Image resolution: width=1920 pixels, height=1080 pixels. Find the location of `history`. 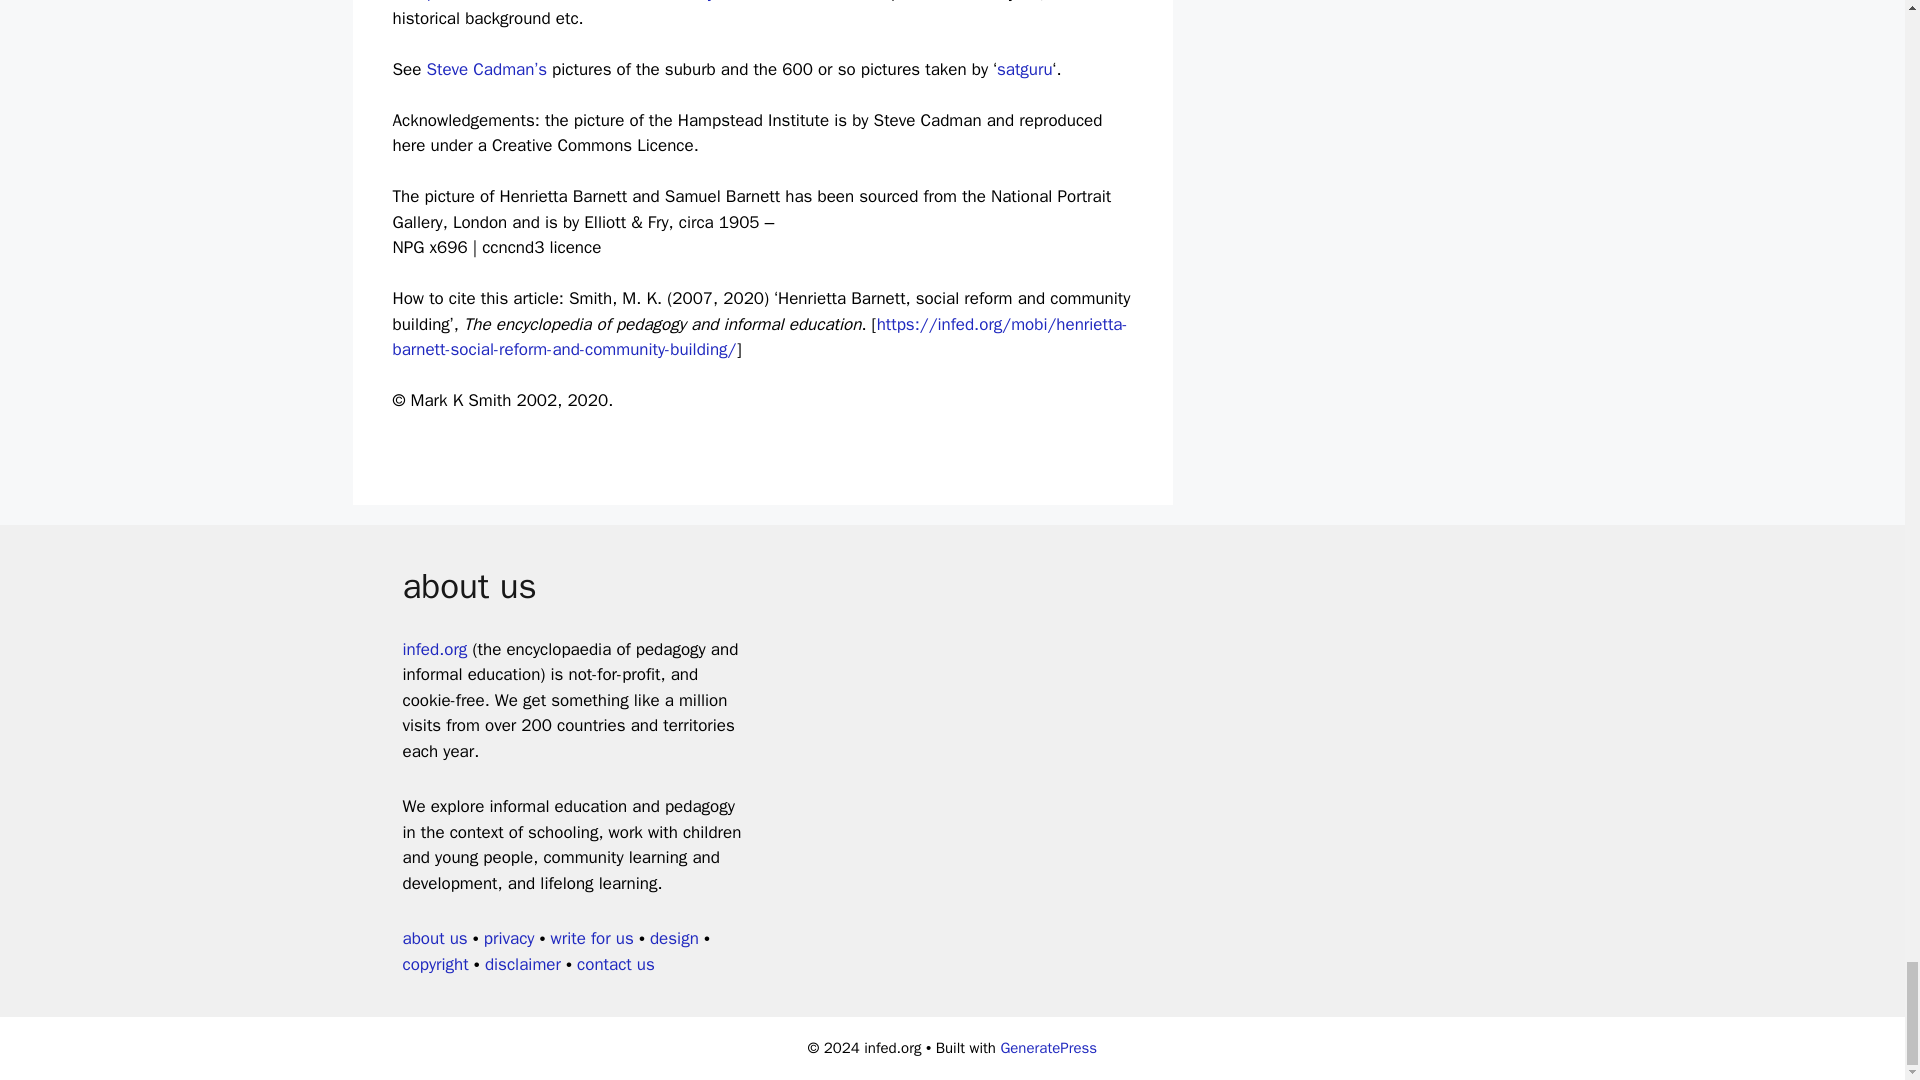

history is located at coordinates (690, 2).